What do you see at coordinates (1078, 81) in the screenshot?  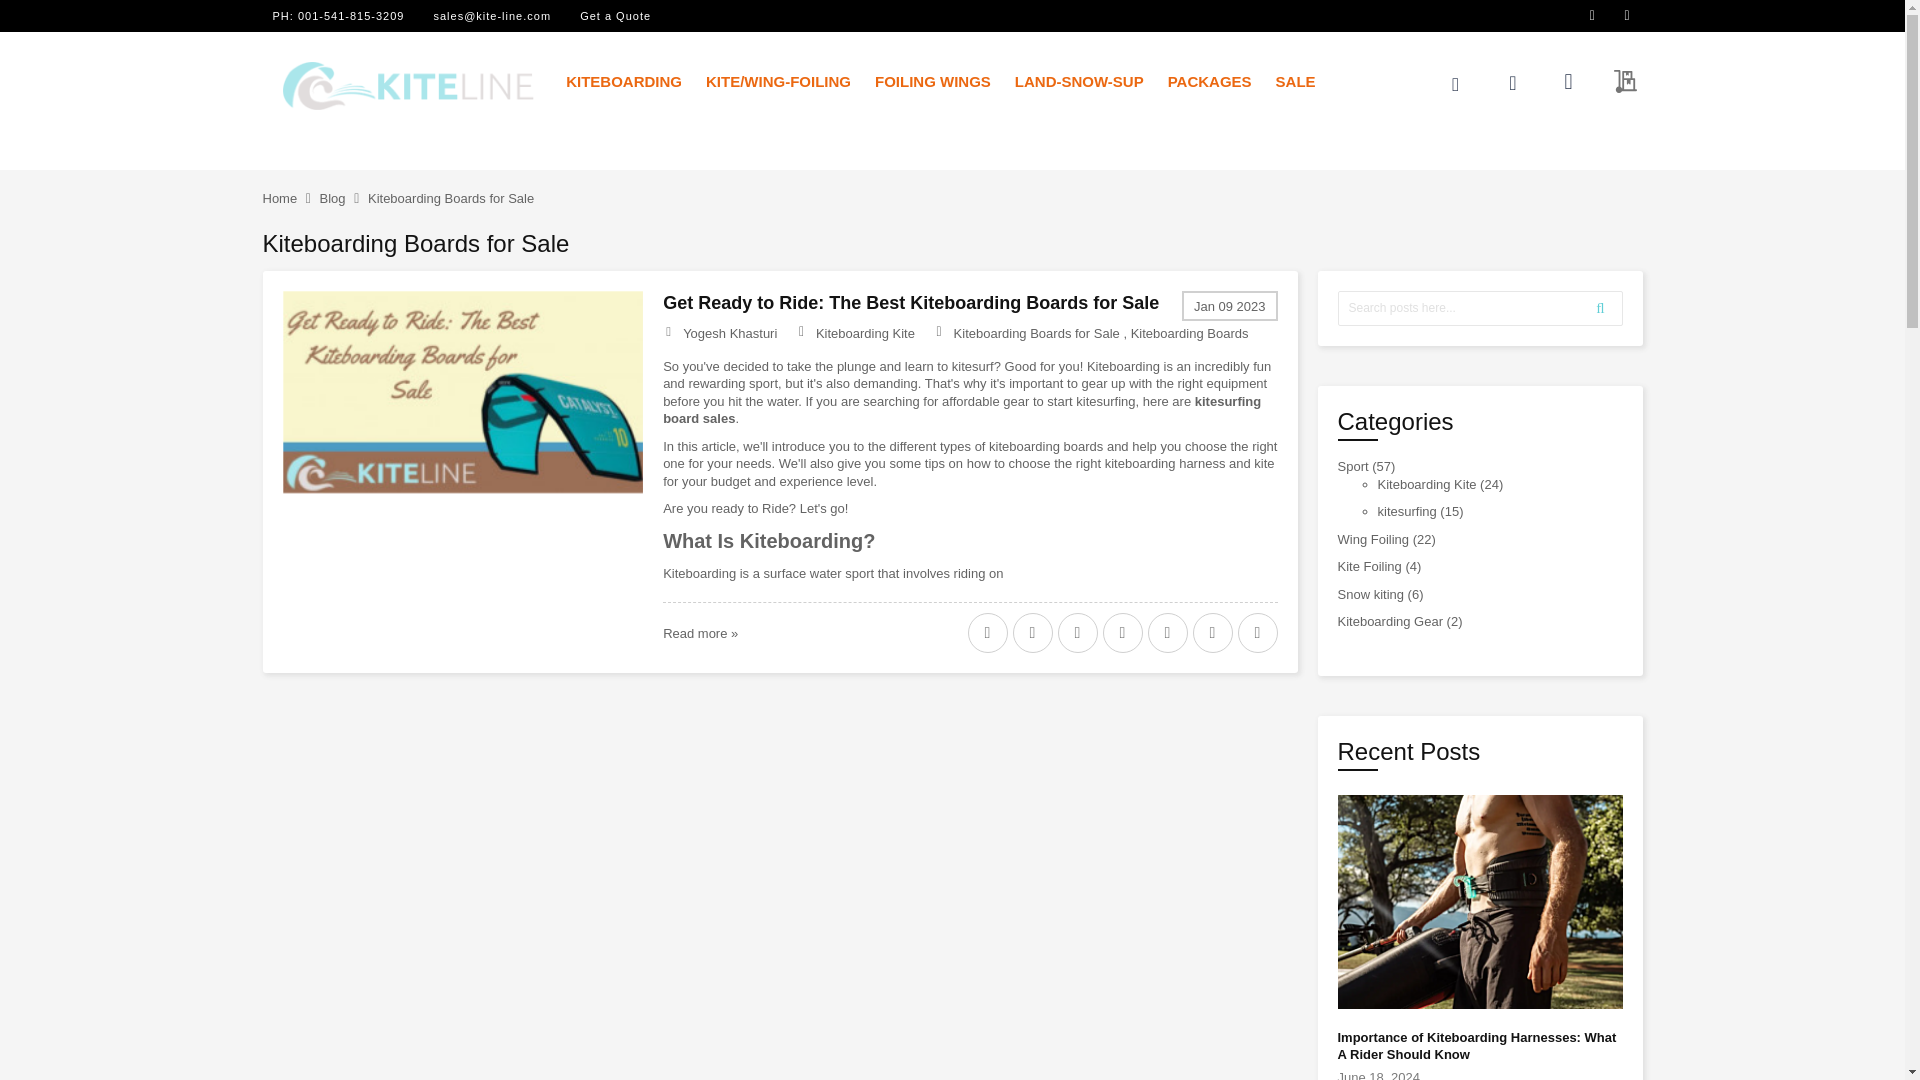 I see `LAND-SNOW-SUP` at bounding box center [1078, 81].